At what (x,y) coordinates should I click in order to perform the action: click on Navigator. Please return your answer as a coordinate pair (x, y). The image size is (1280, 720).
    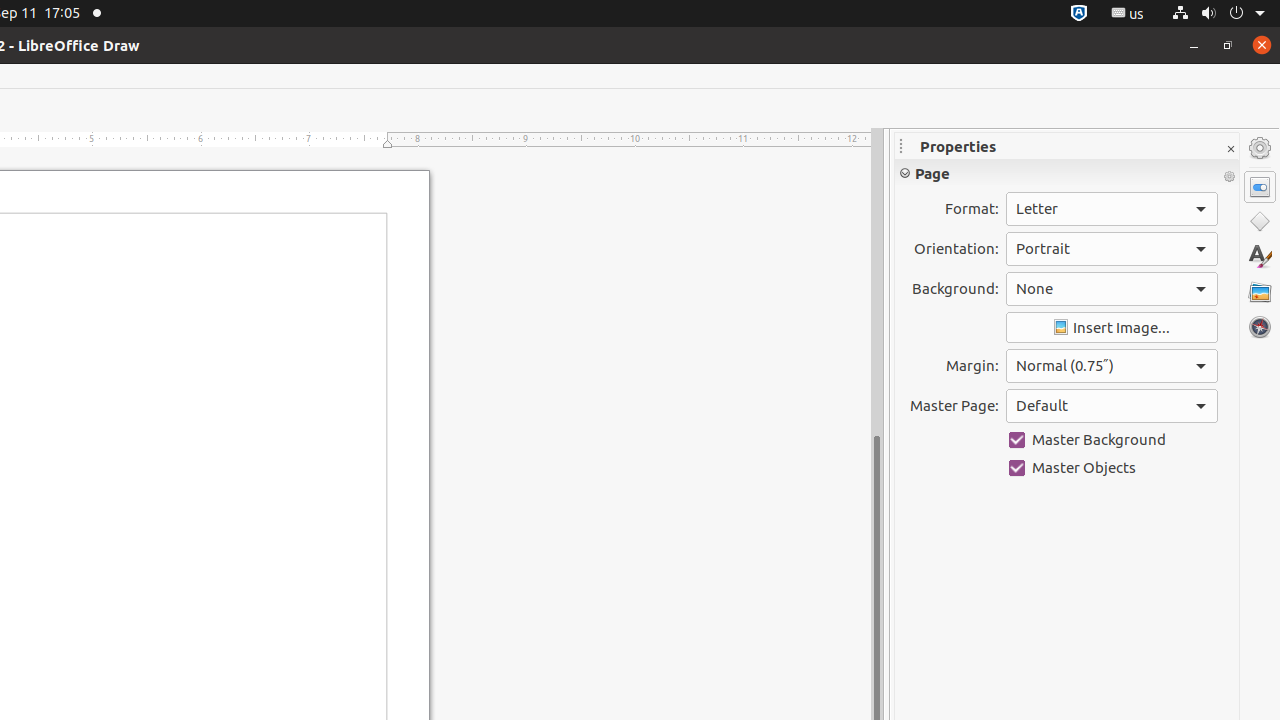
    Looking at the image, I should click on (1260, 327).